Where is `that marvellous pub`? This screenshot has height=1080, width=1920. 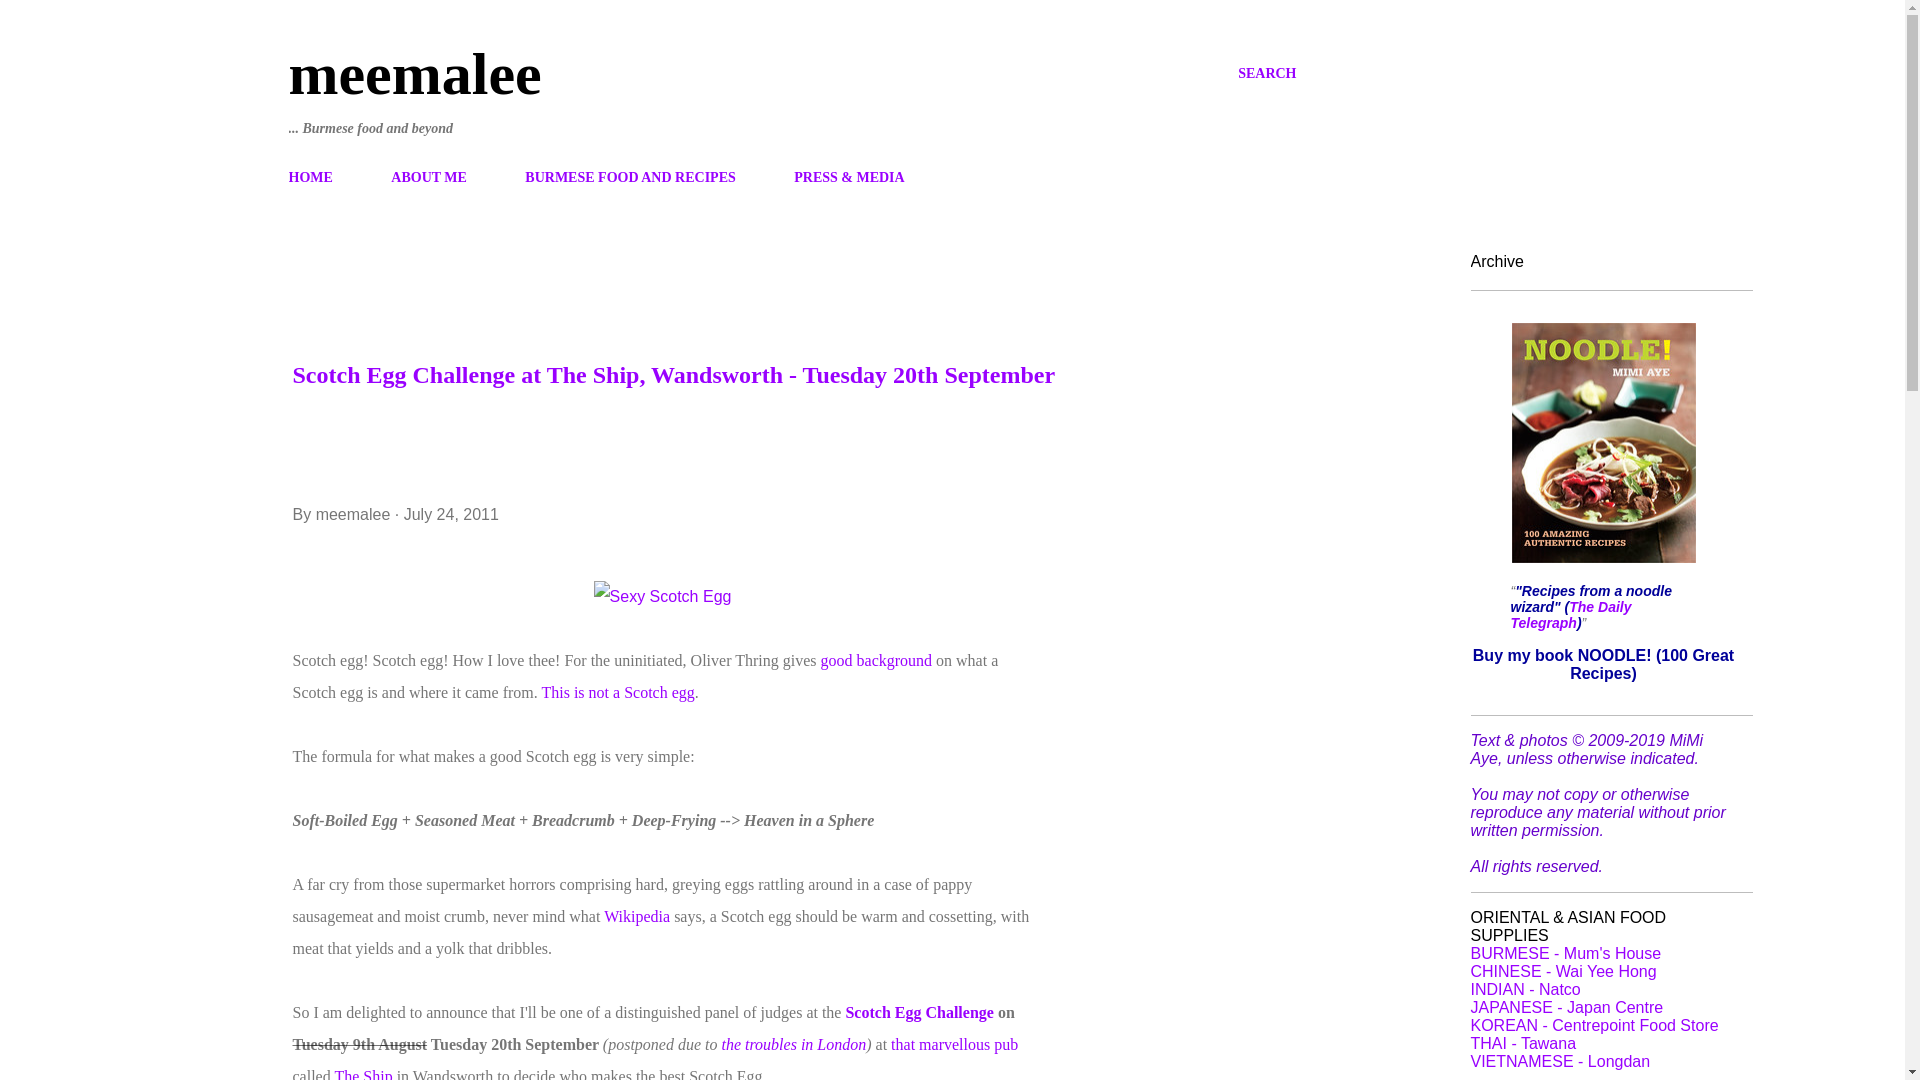 that marvellous pub is located at coordinates (954, 1044).